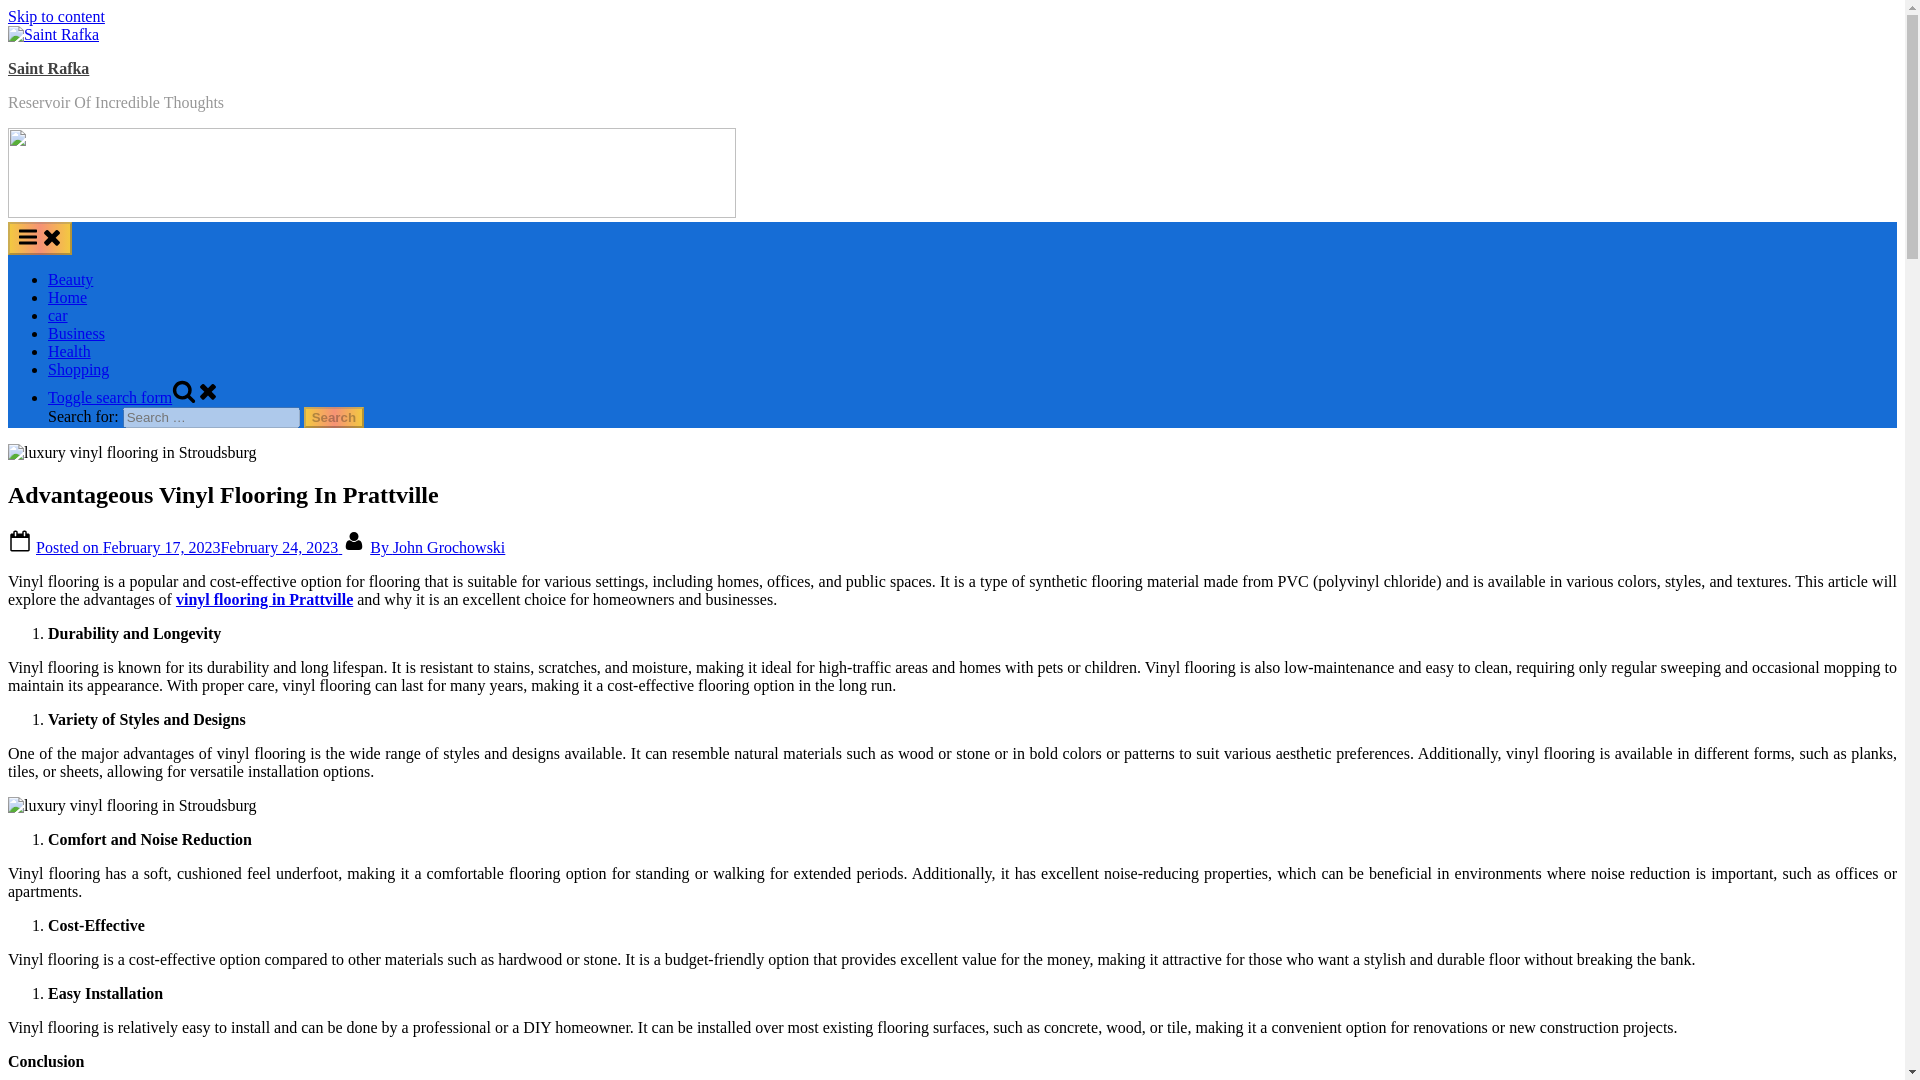 The image size is (1920, 1080). What do you see at coordinates (70, 280) in the screenshot?
I see `Beauty` at bounding box center [70, 280].